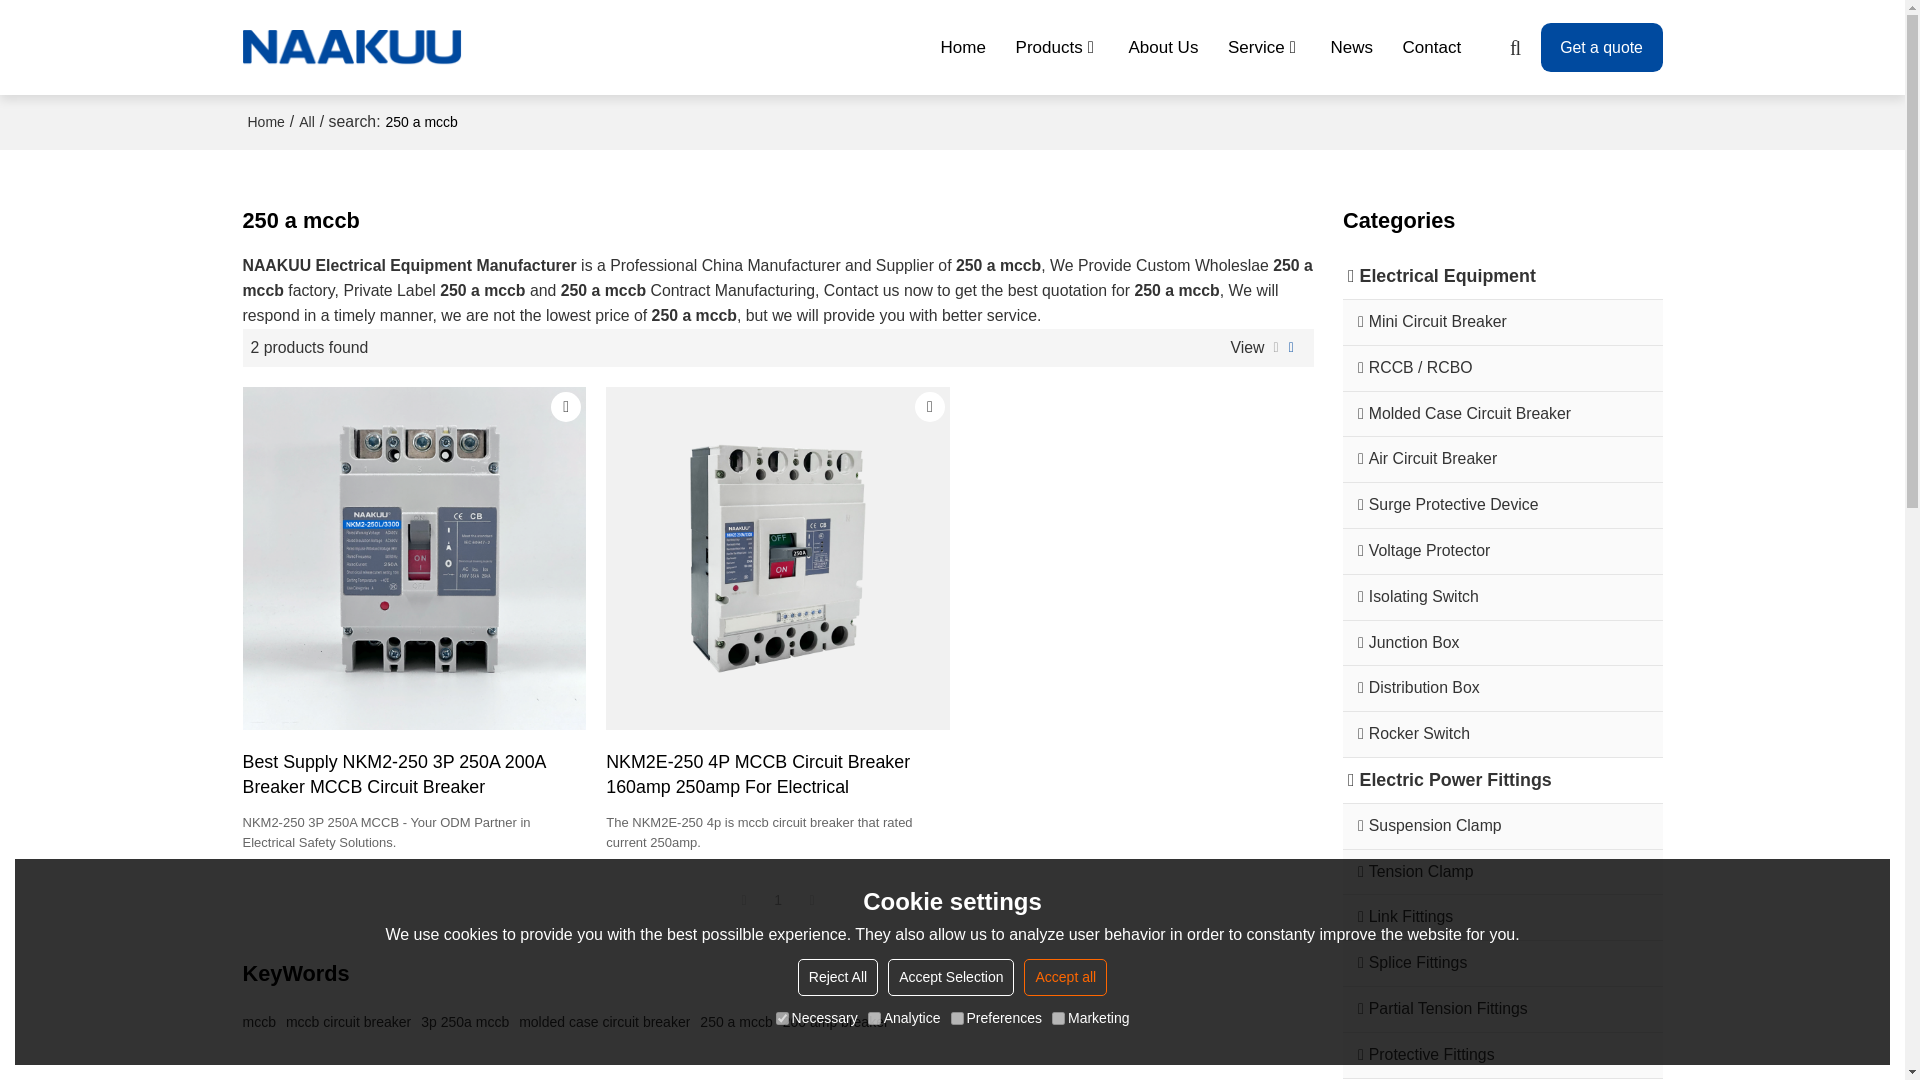 Image resolution: width=1920 pixels, height=1080 pixels. Describe the element at coordinates (874, 1018) in the screenshot. I see `on` at that location.